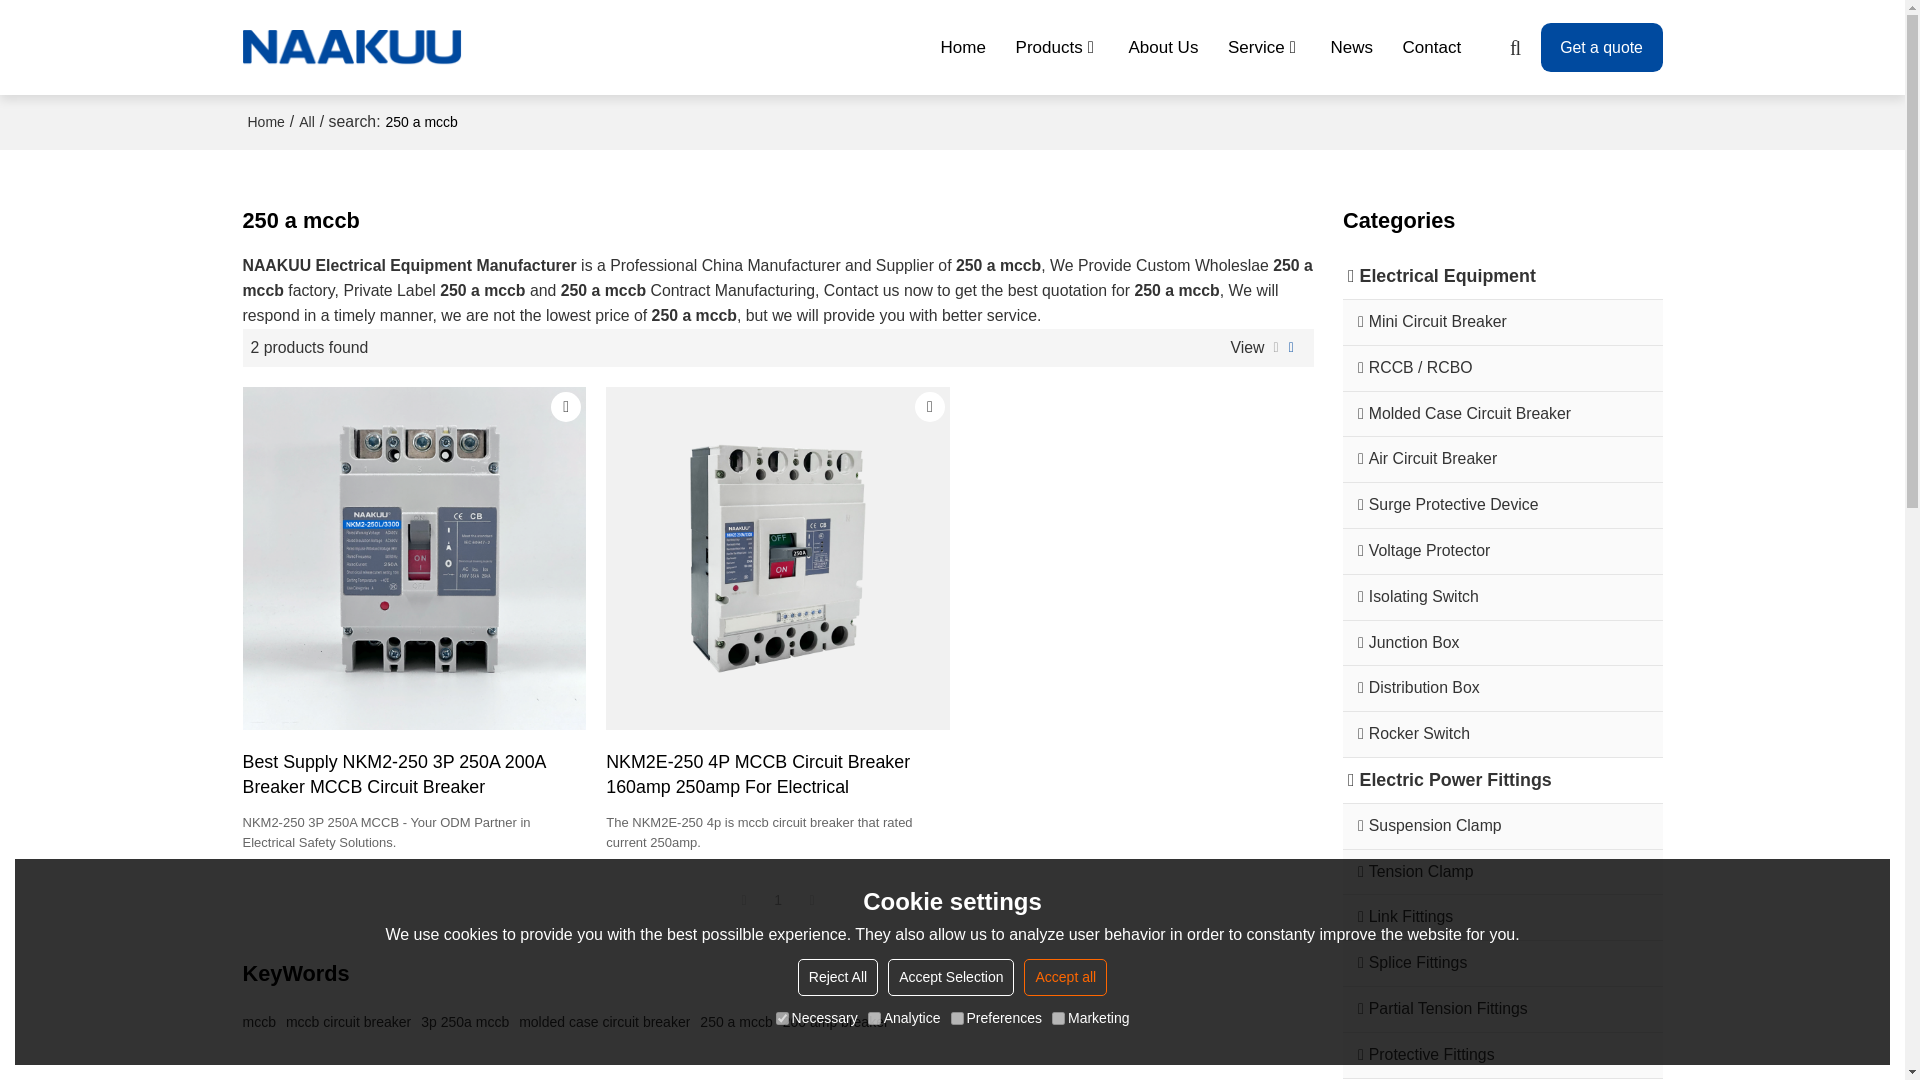 Image resolution: width=1920 pixels, height=1080 pixels. Describe the element at coordinates (874, 1018) in the screenshot. I see `on` at that location.